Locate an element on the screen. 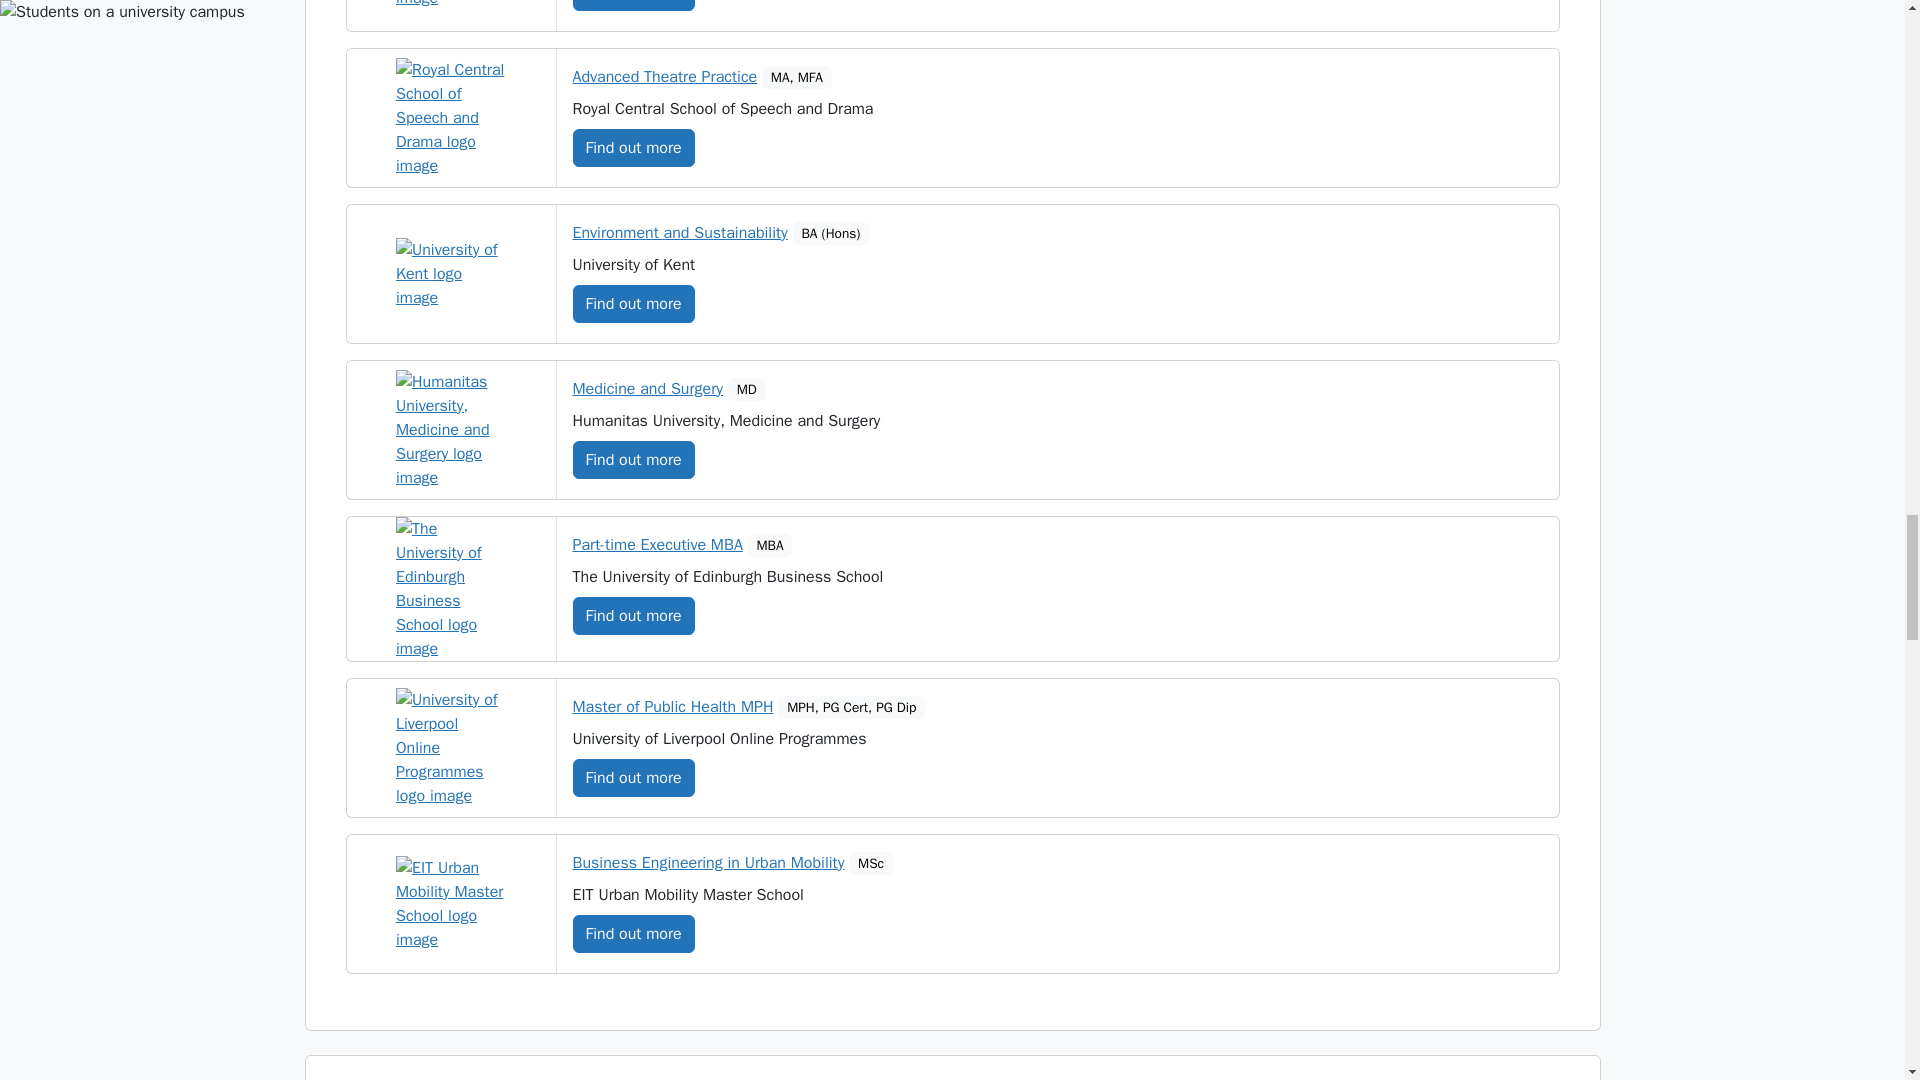  University of Liverpool Online Programmes is located at coordinates (450, 747).